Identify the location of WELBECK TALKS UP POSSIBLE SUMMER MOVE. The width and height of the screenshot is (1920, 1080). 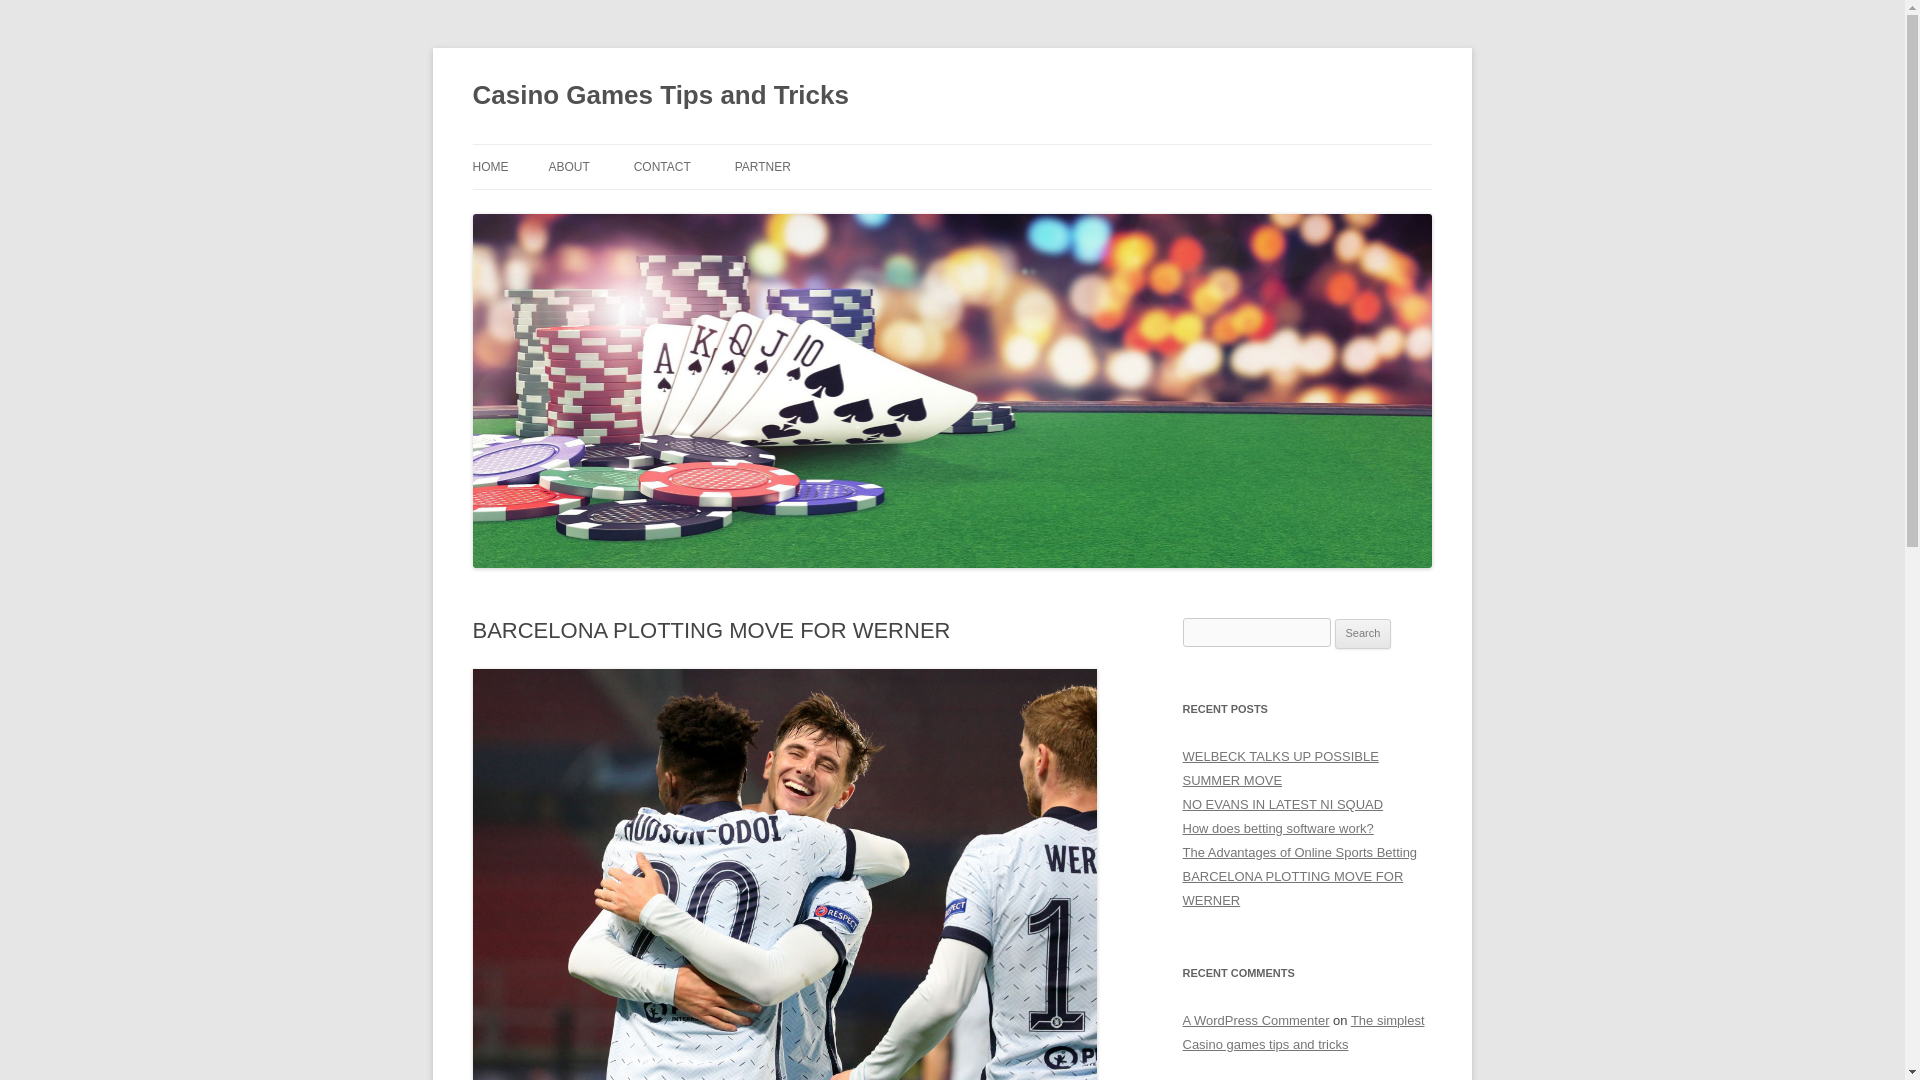
(1280, 768).